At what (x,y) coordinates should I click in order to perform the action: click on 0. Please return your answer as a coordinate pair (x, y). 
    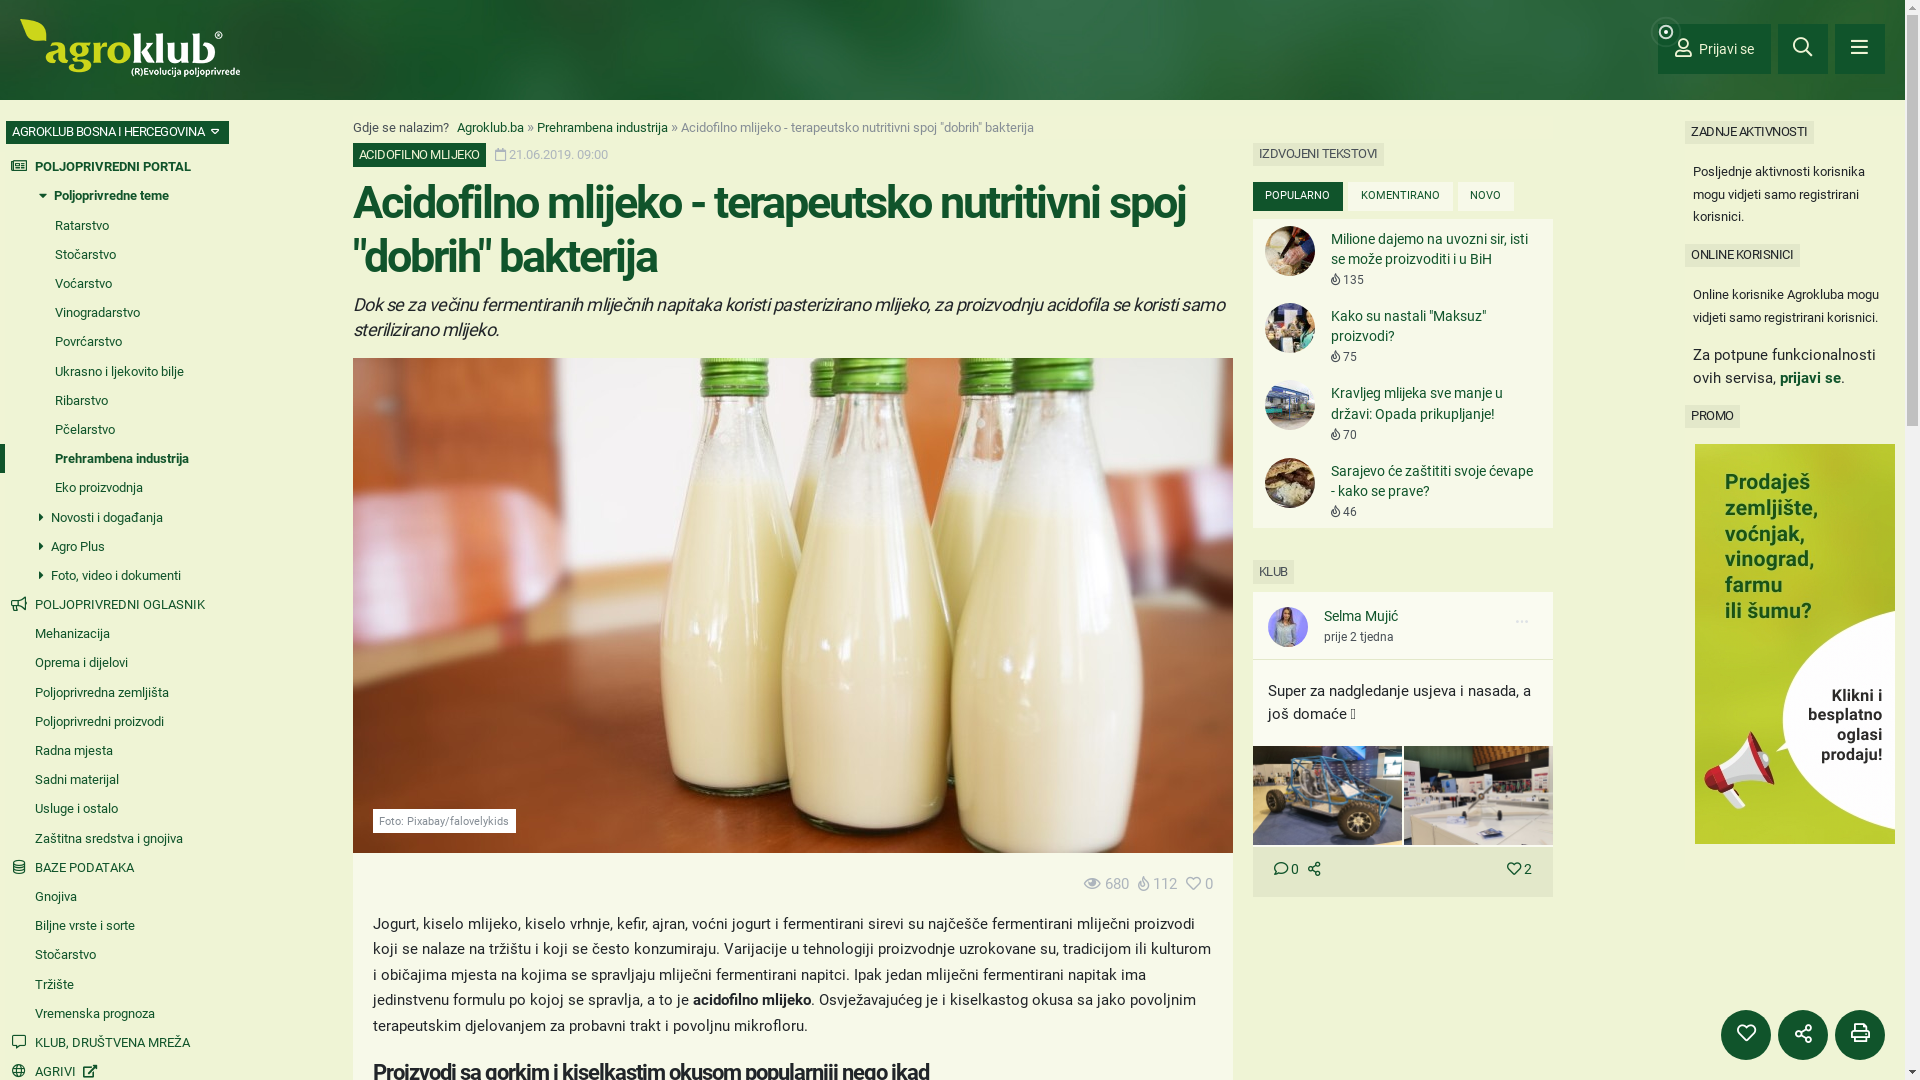
    Looking at the image, I should click on (1286, 870).